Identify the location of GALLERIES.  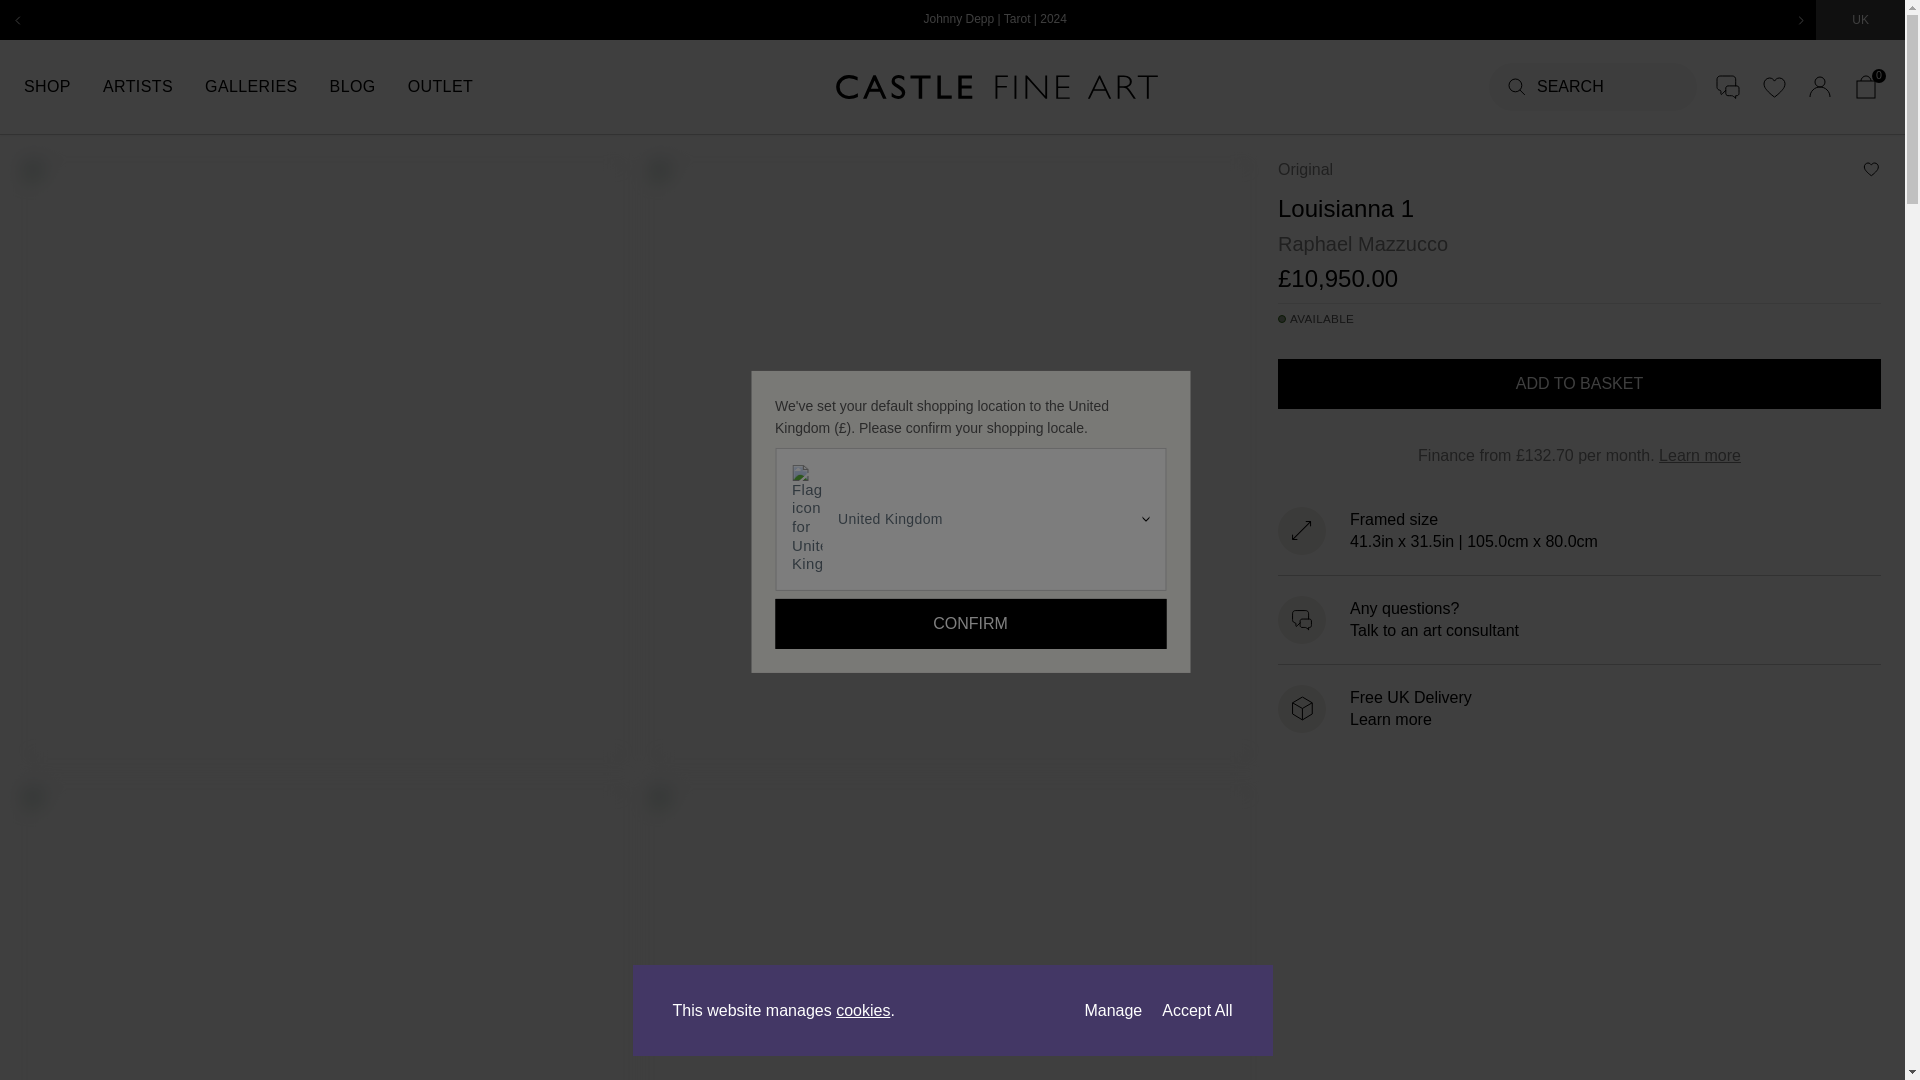
(268, 86).